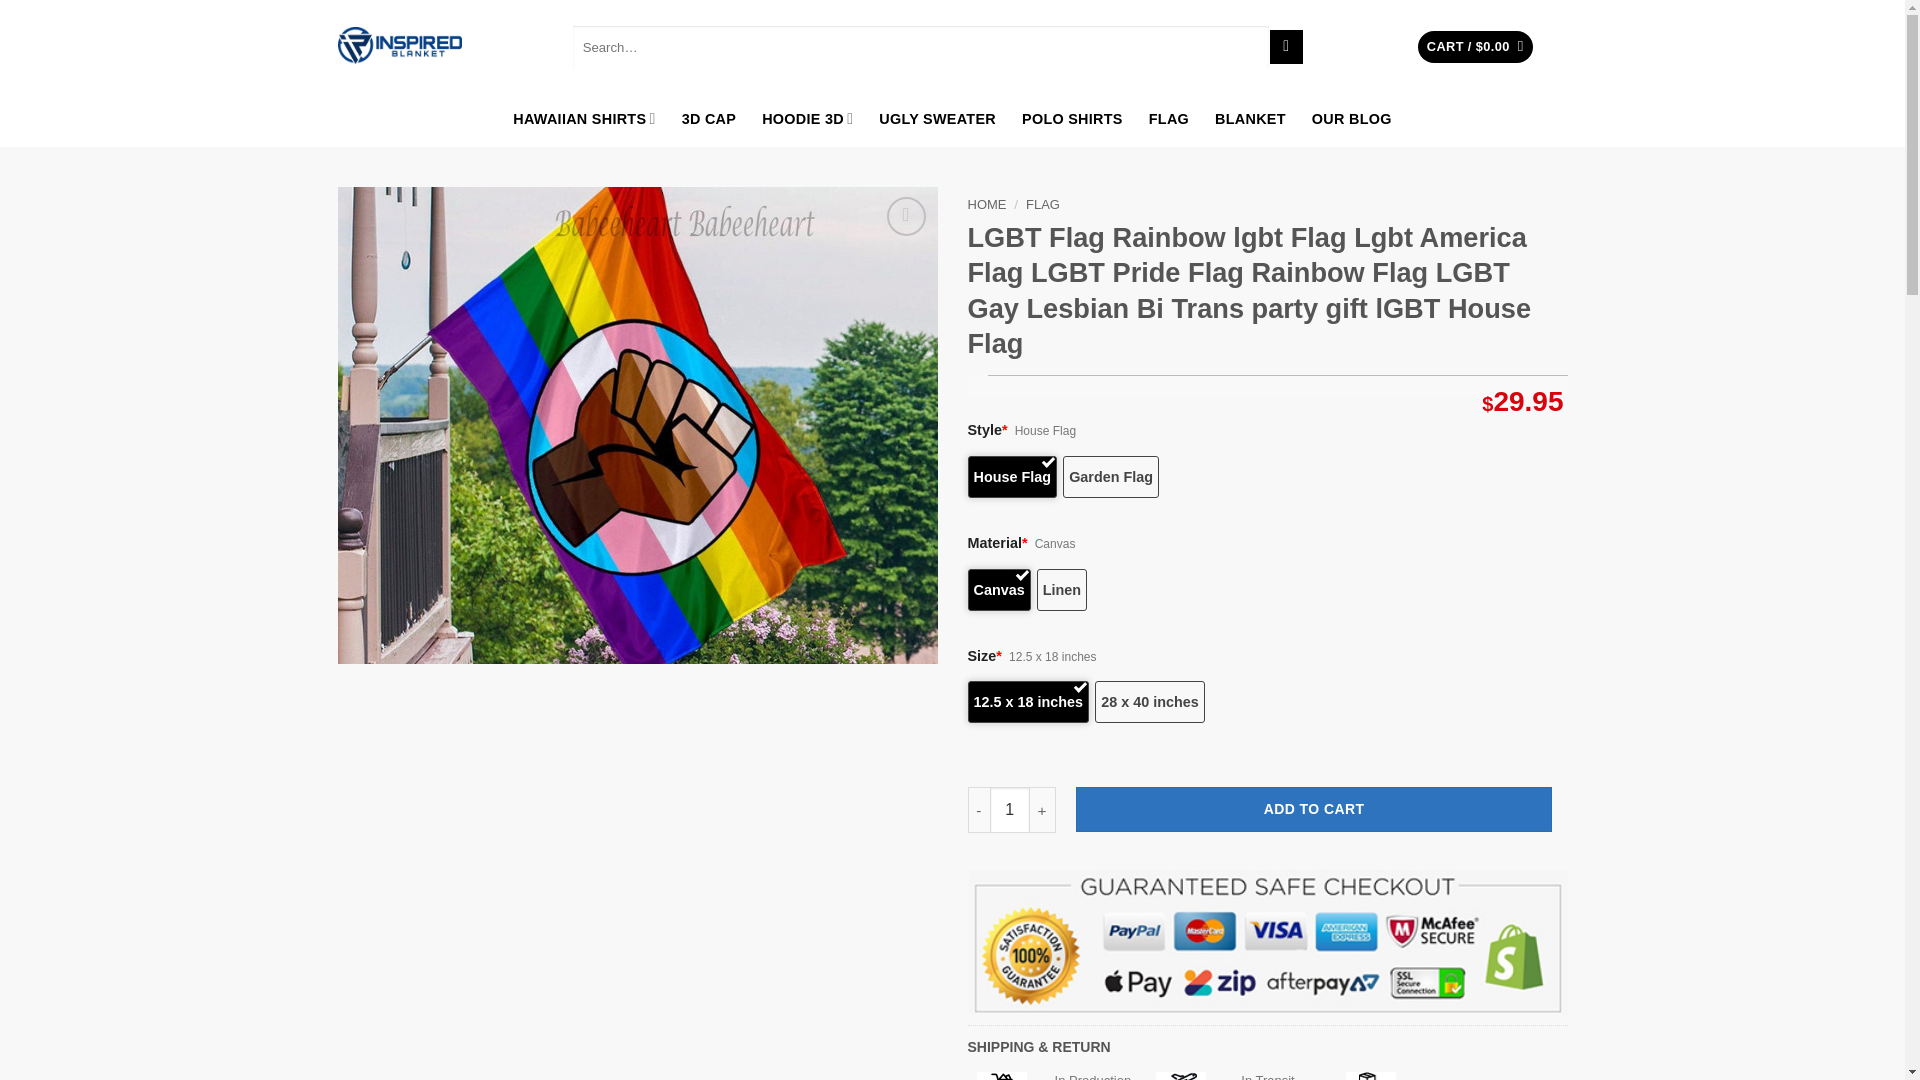  What do you see at coordinates (999, 590) in the screenshot?
I see `Canvas` at bounding box center [999, 590].